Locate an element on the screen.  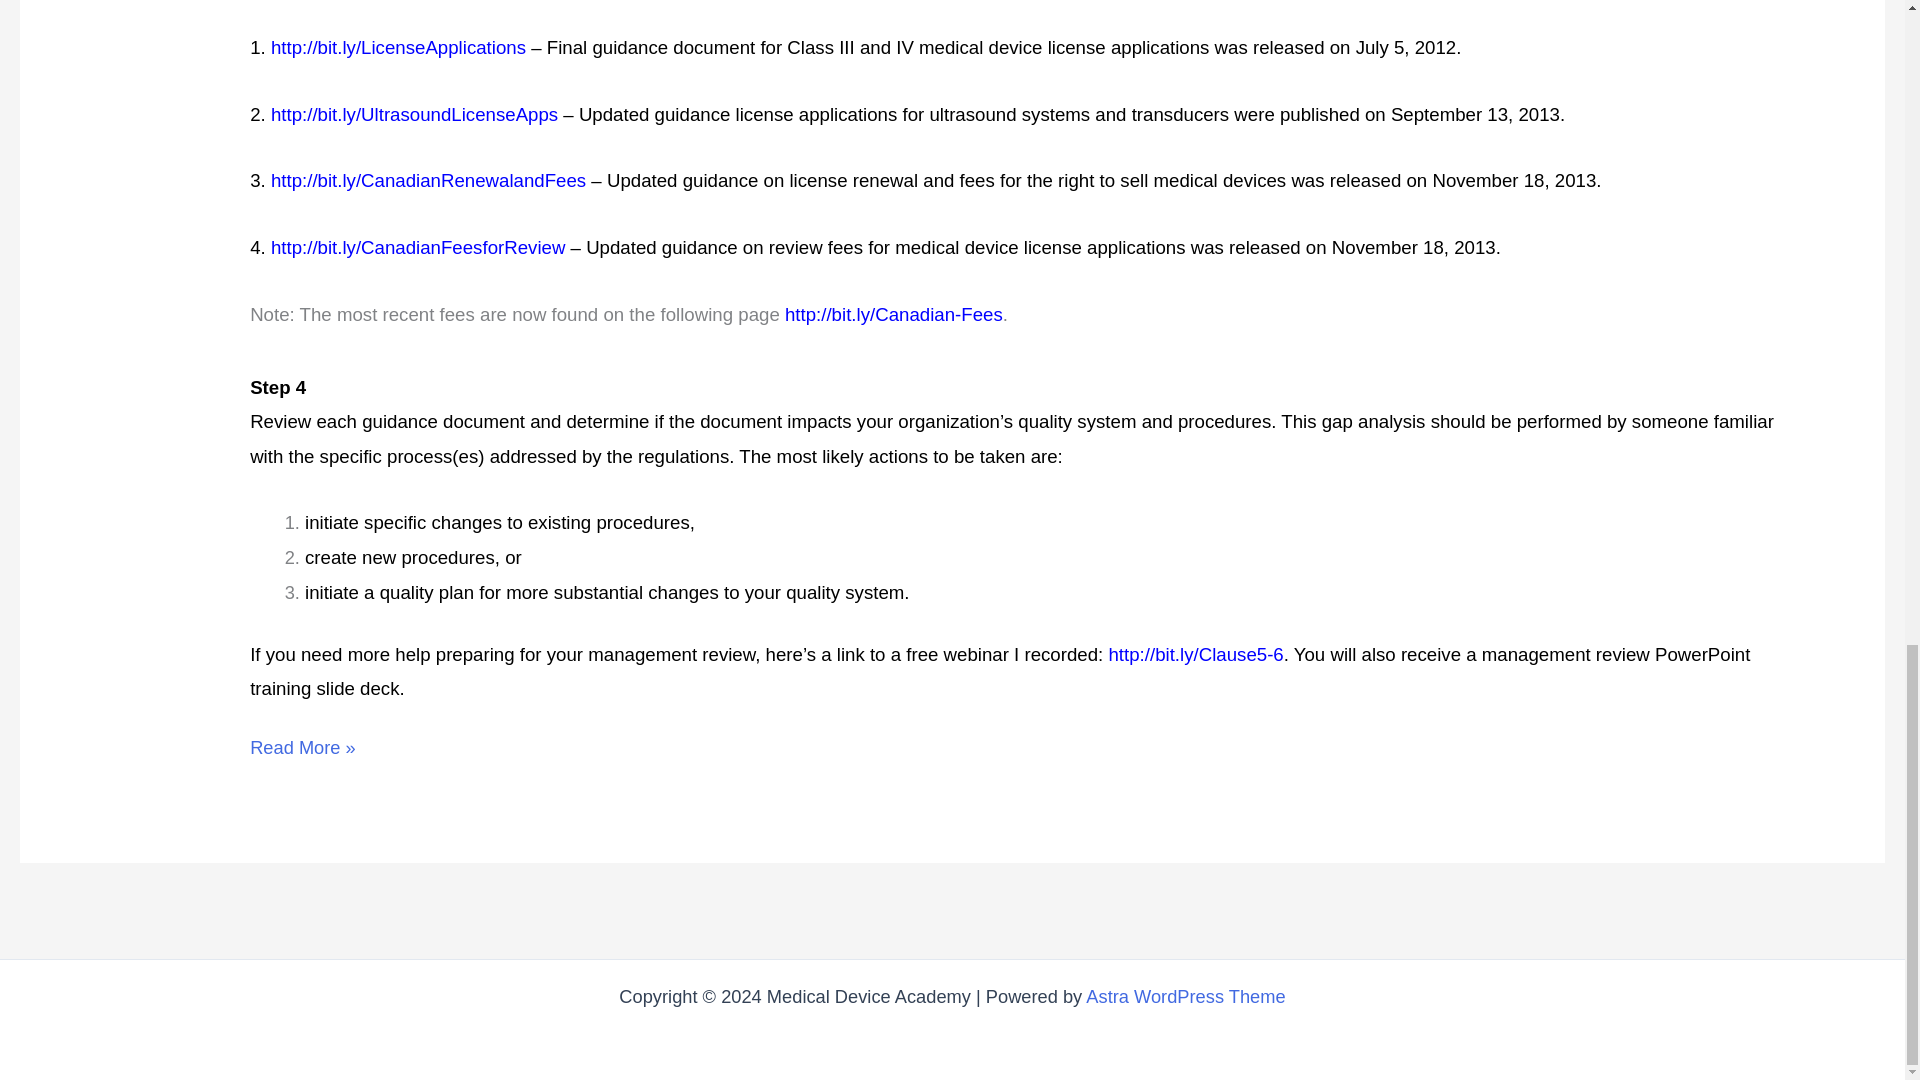
Updated guidance on license renewal and fees is located at coordinates (428, 180).